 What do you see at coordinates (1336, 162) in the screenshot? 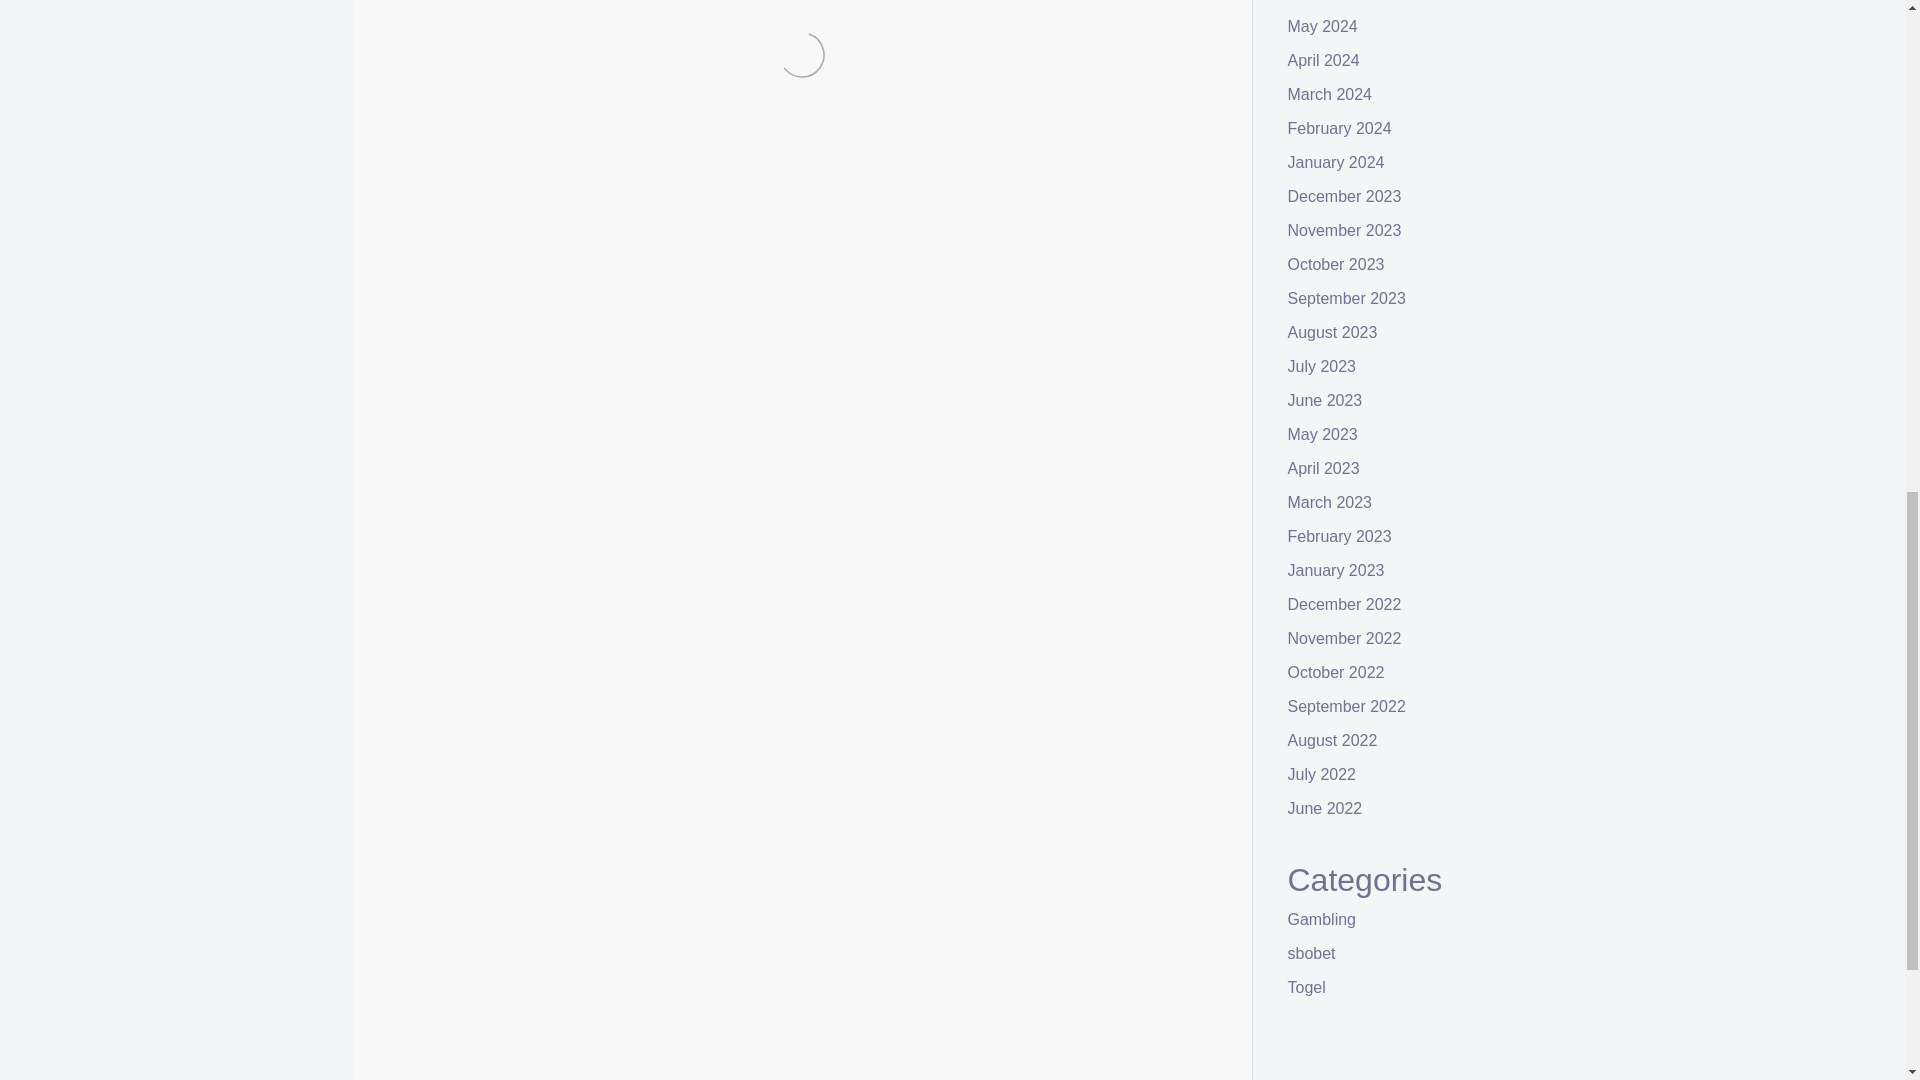
I see `January 2024` at bounding box center [1336, 162].